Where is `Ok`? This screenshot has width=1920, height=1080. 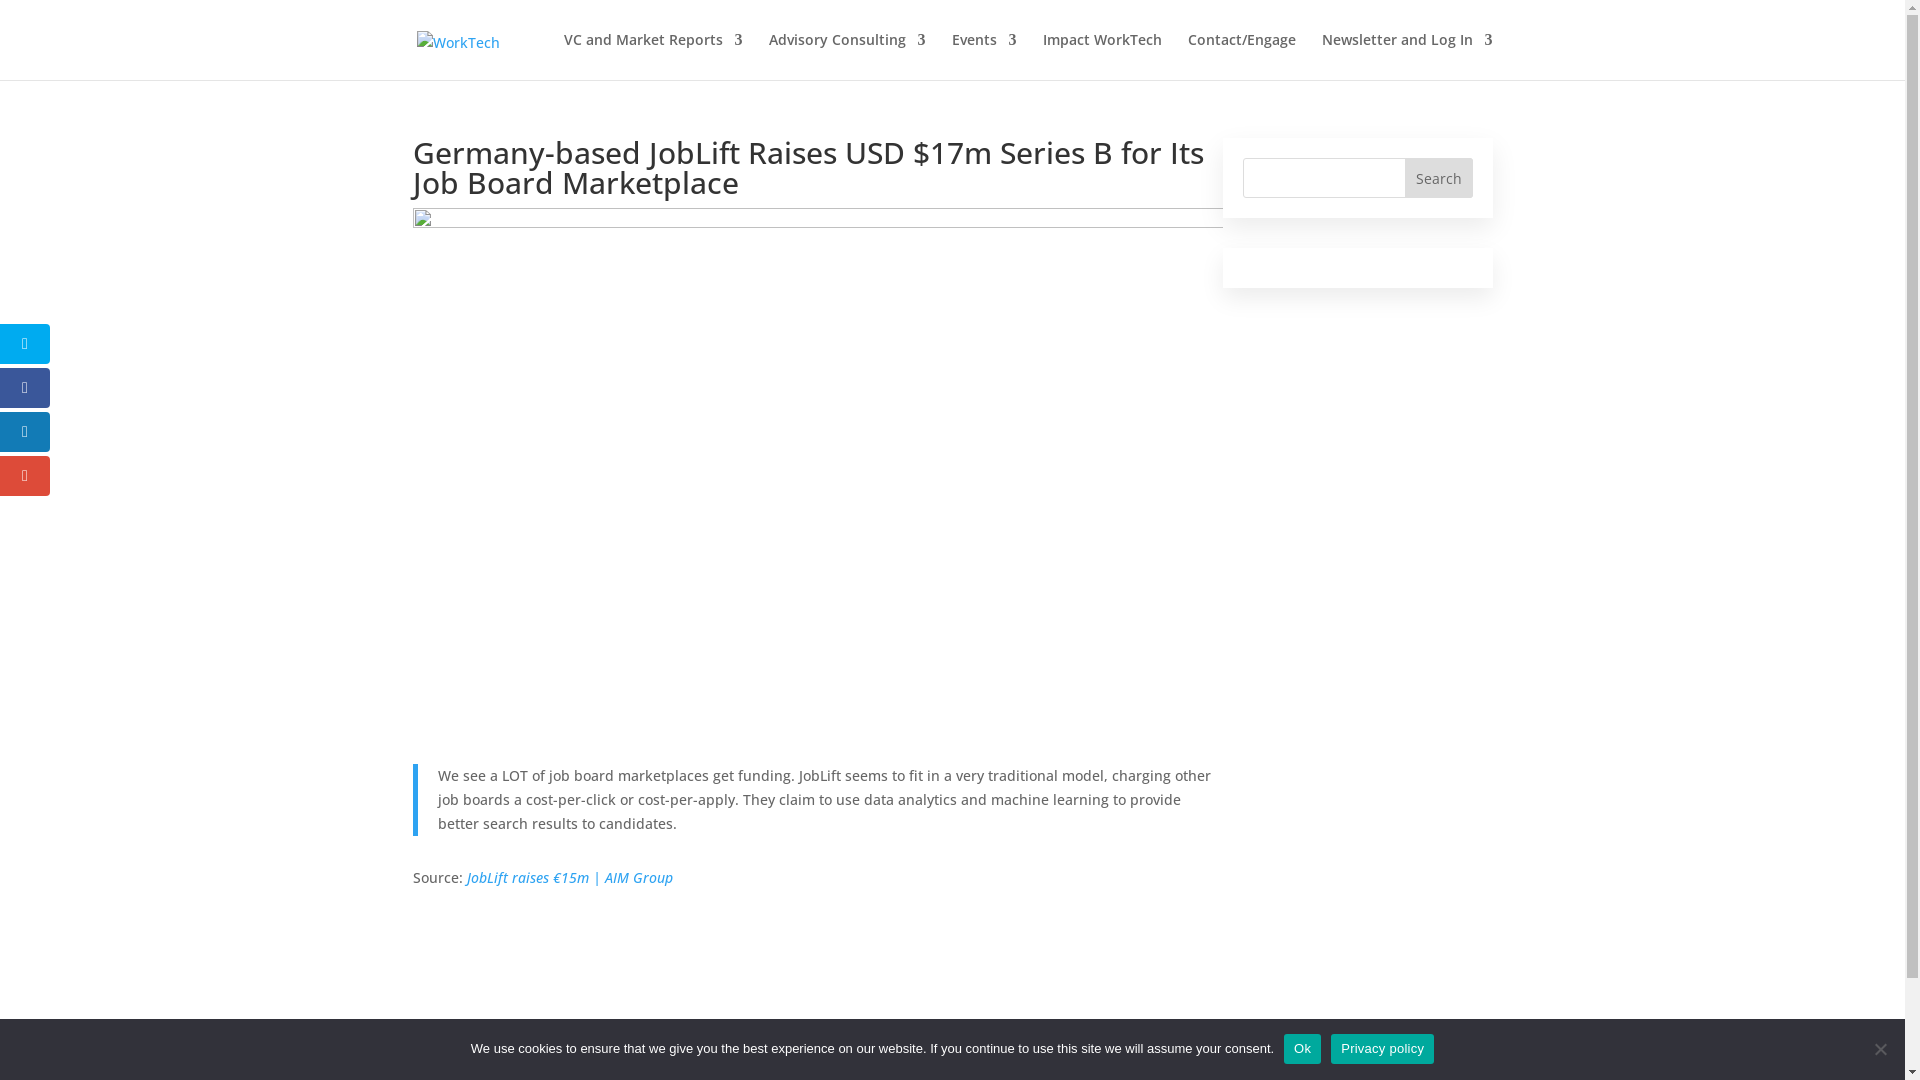 Ok is located at coordinates (1302, 1049).